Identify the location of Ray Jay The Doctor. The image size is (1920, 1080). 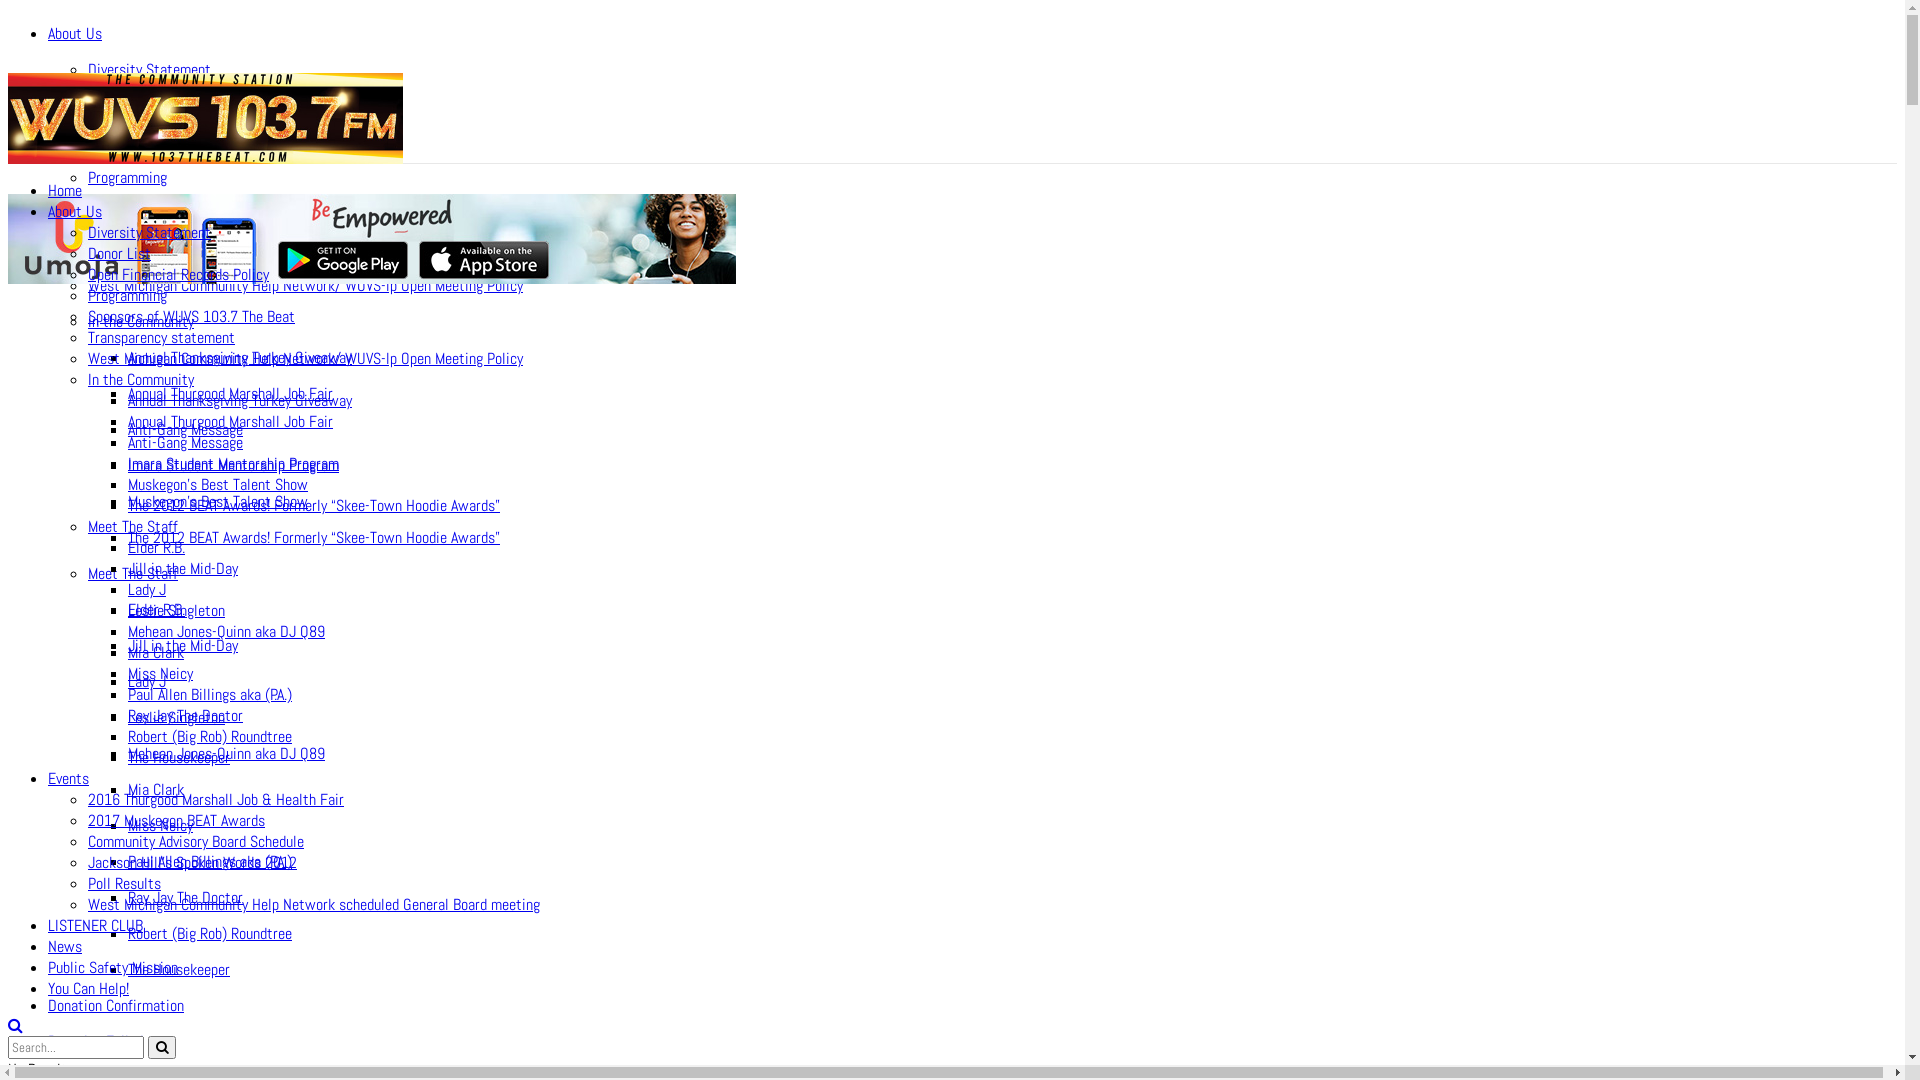
(186, 716).